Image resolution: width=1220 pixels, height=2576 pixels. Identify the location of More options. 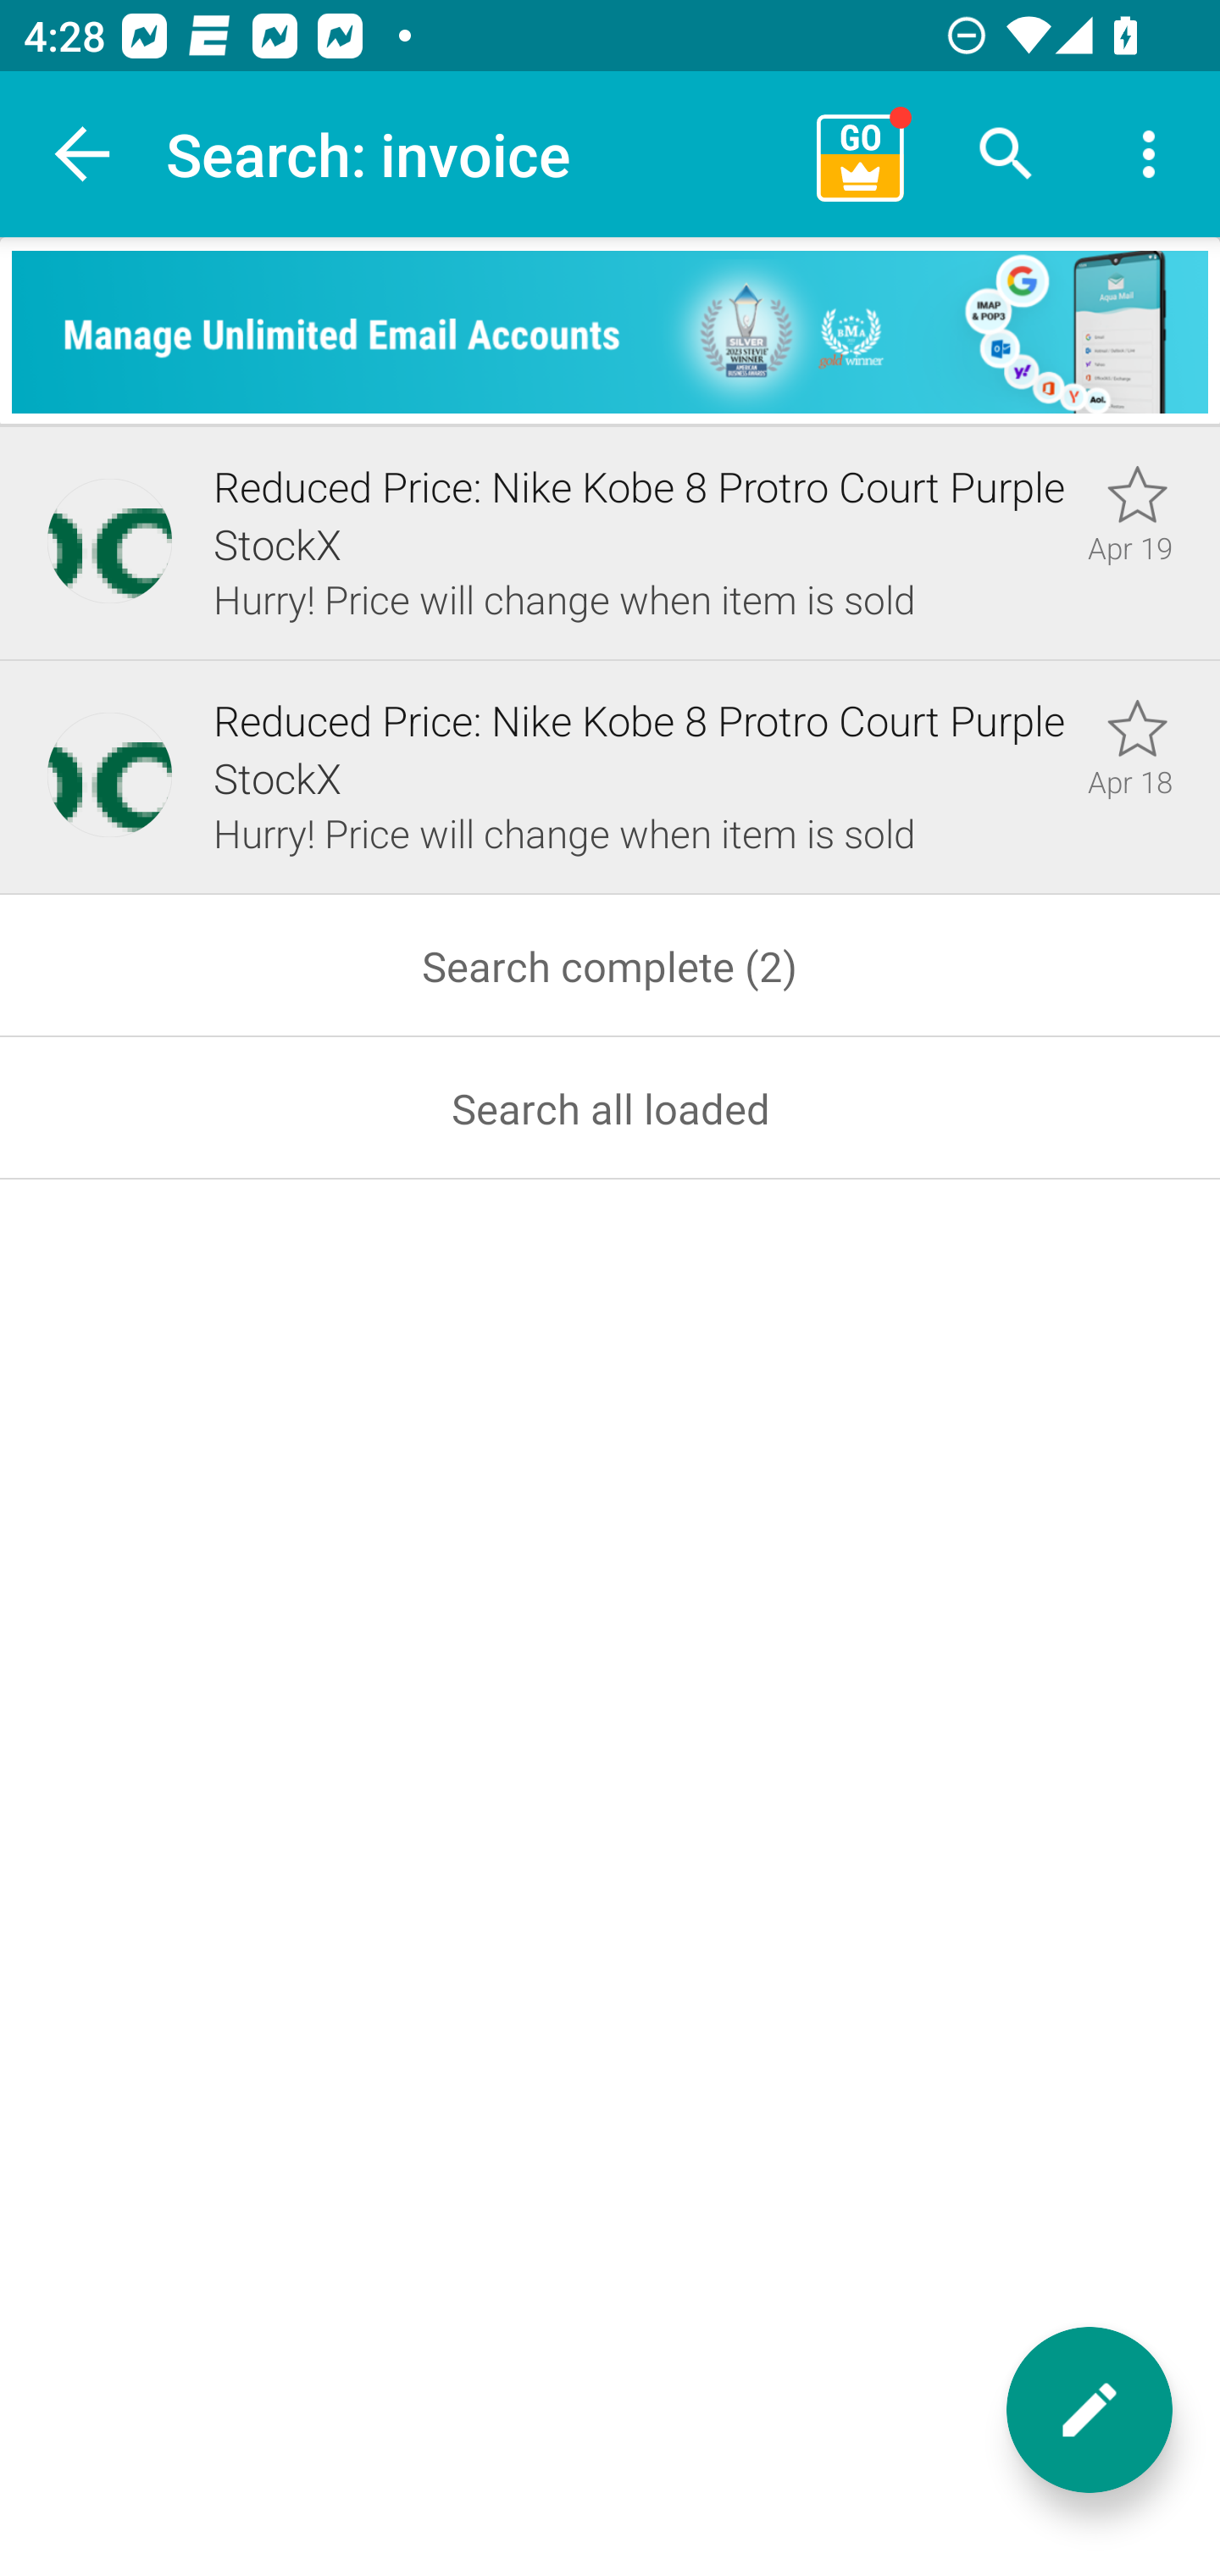
(1149, 154).